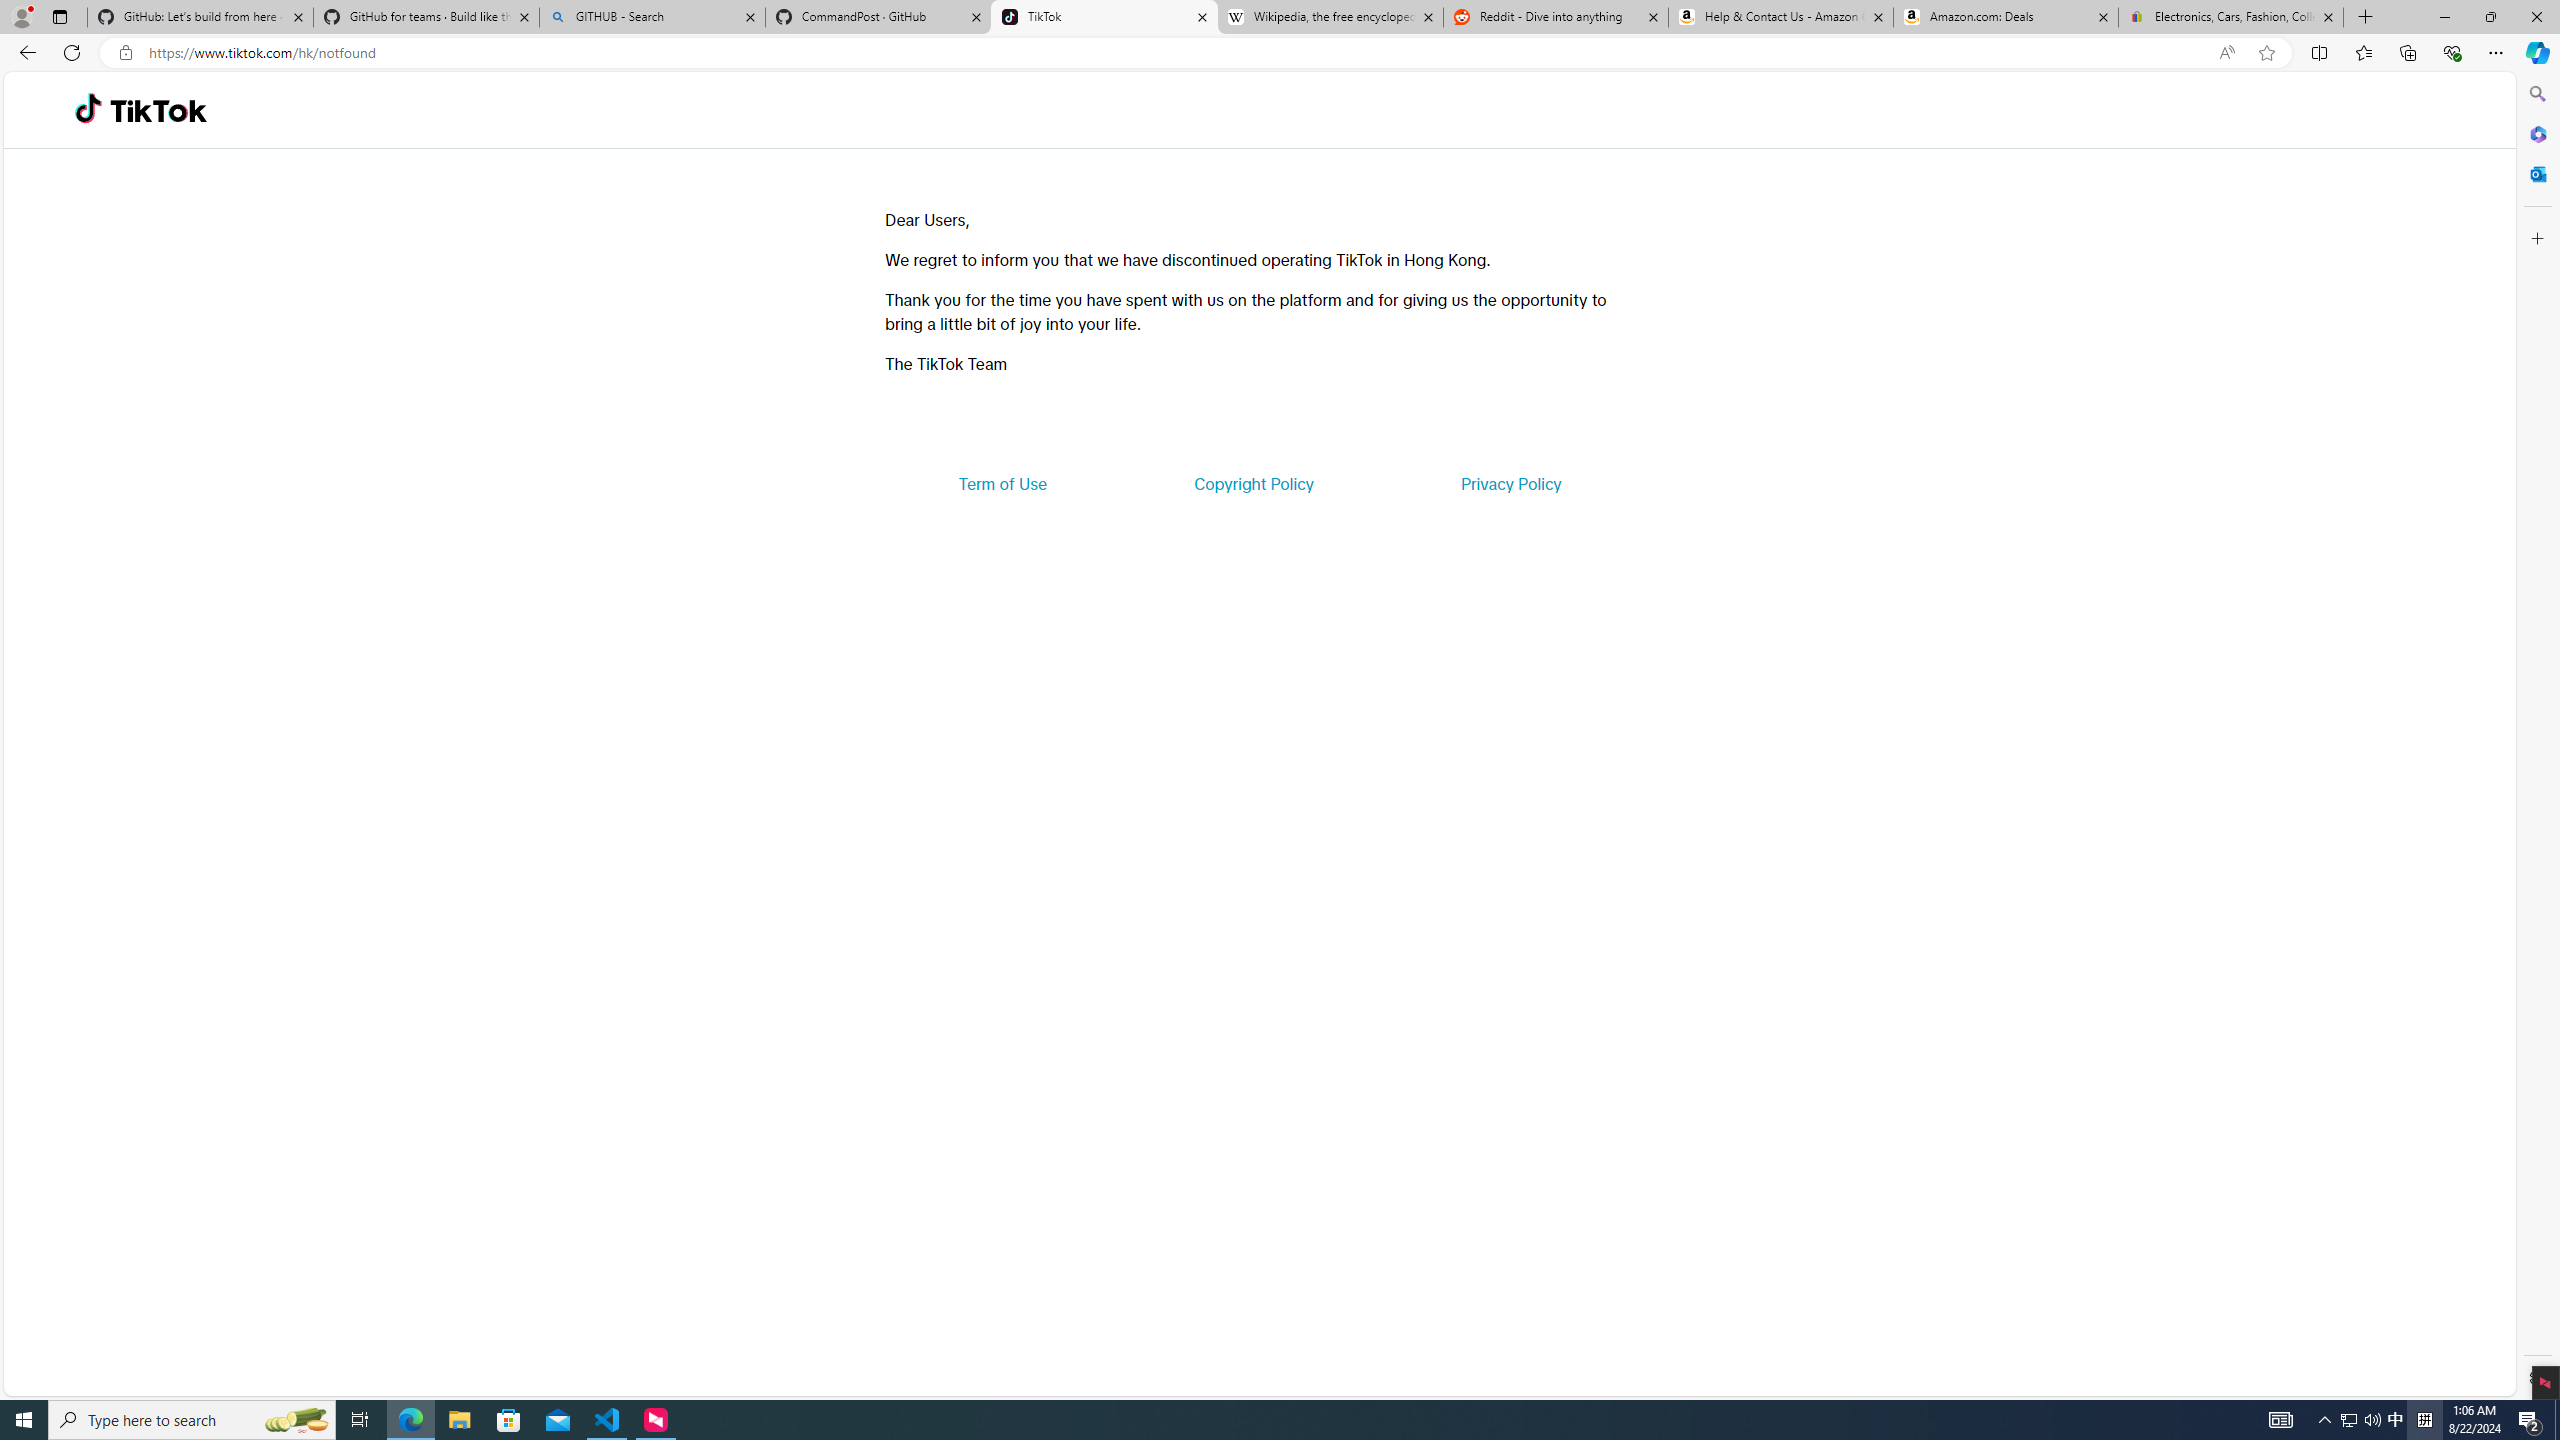 The height and width of the screenshot is (1440, 2560). What do you see at coordinates (651, 17) in the screenshot?
I see `GITHUB - Search` at bounding box center [651, 17].